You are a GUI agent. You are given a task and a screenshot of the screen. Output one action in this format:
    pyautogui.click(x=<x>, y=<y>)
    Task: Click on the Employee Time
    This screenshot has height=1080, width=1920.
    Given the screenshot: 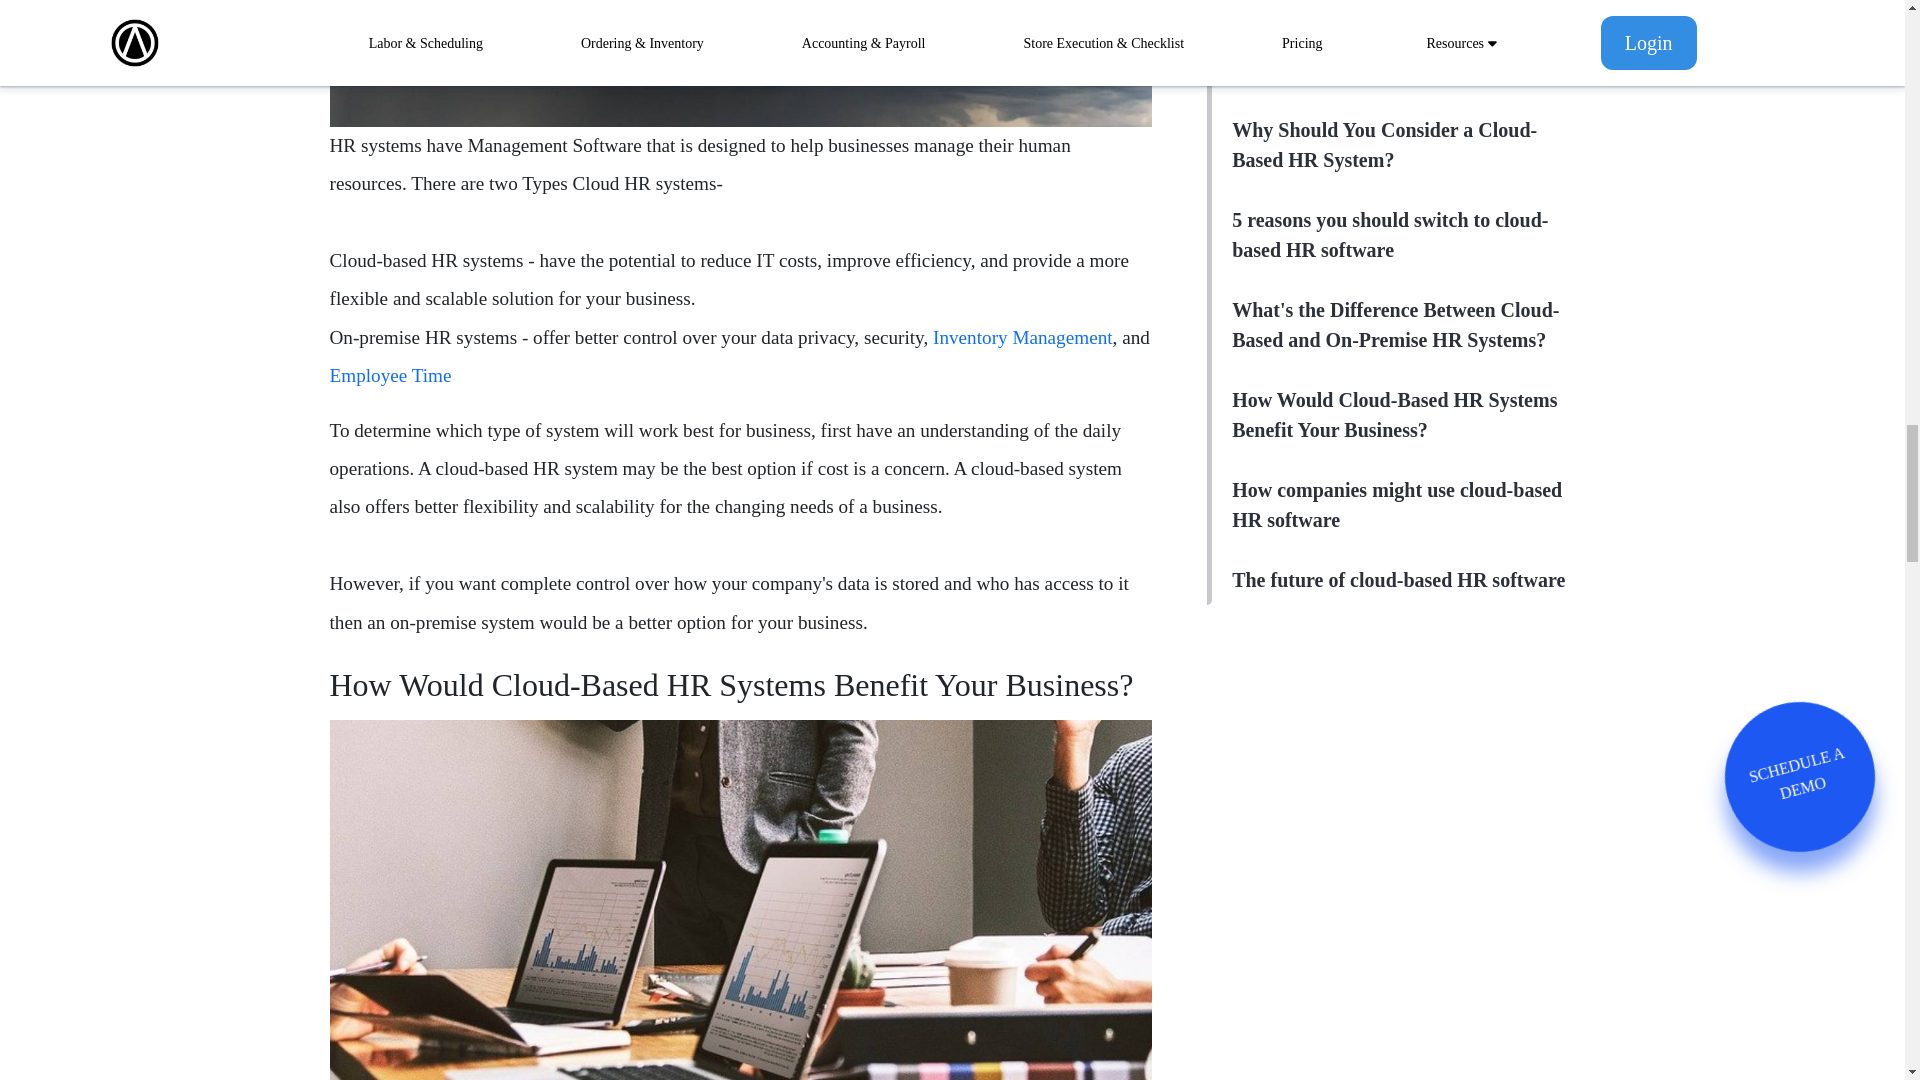 What is the action you would take?
    pyautogui.click(x=390, y=375)
    